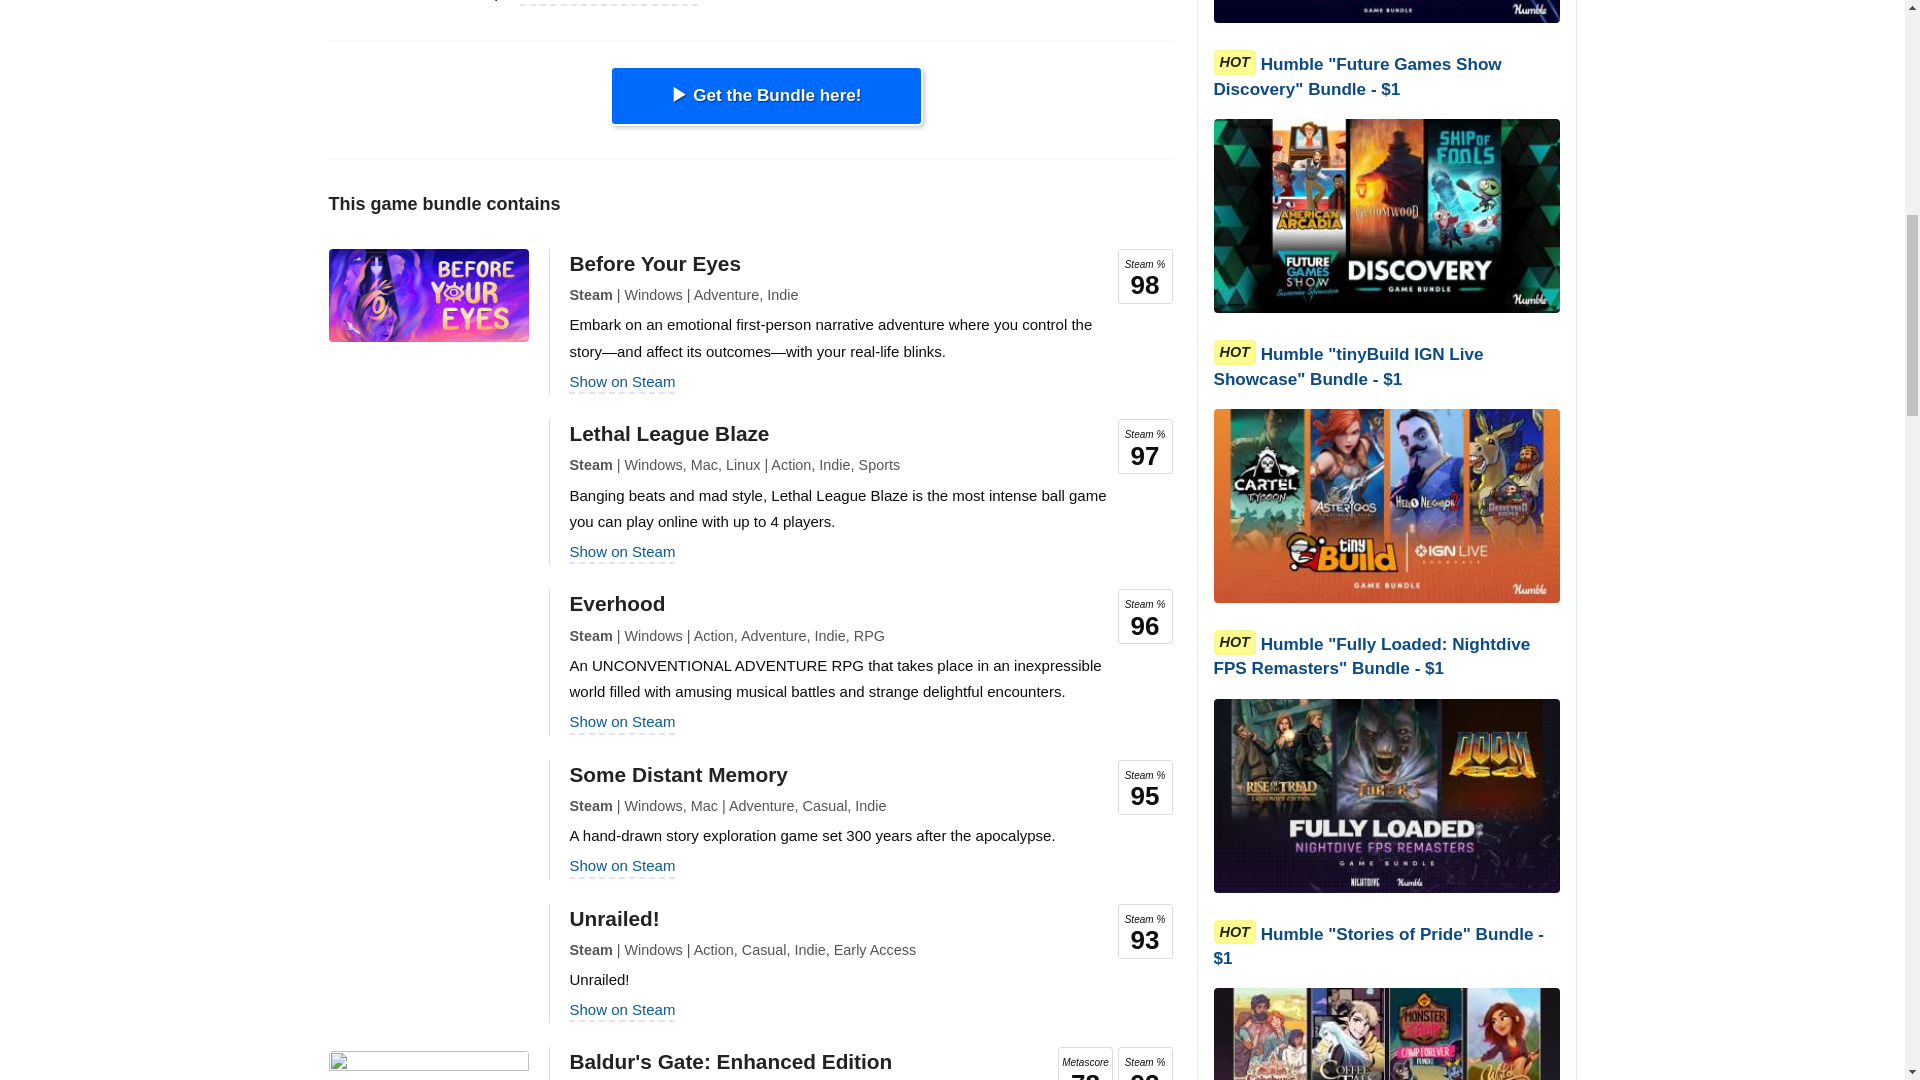 Image resolution: width=1920 pixels, height=1080 pixels. Describe the element at coordinates (622, 1010) in the screenshot. I see `Show on Steam` at that location.